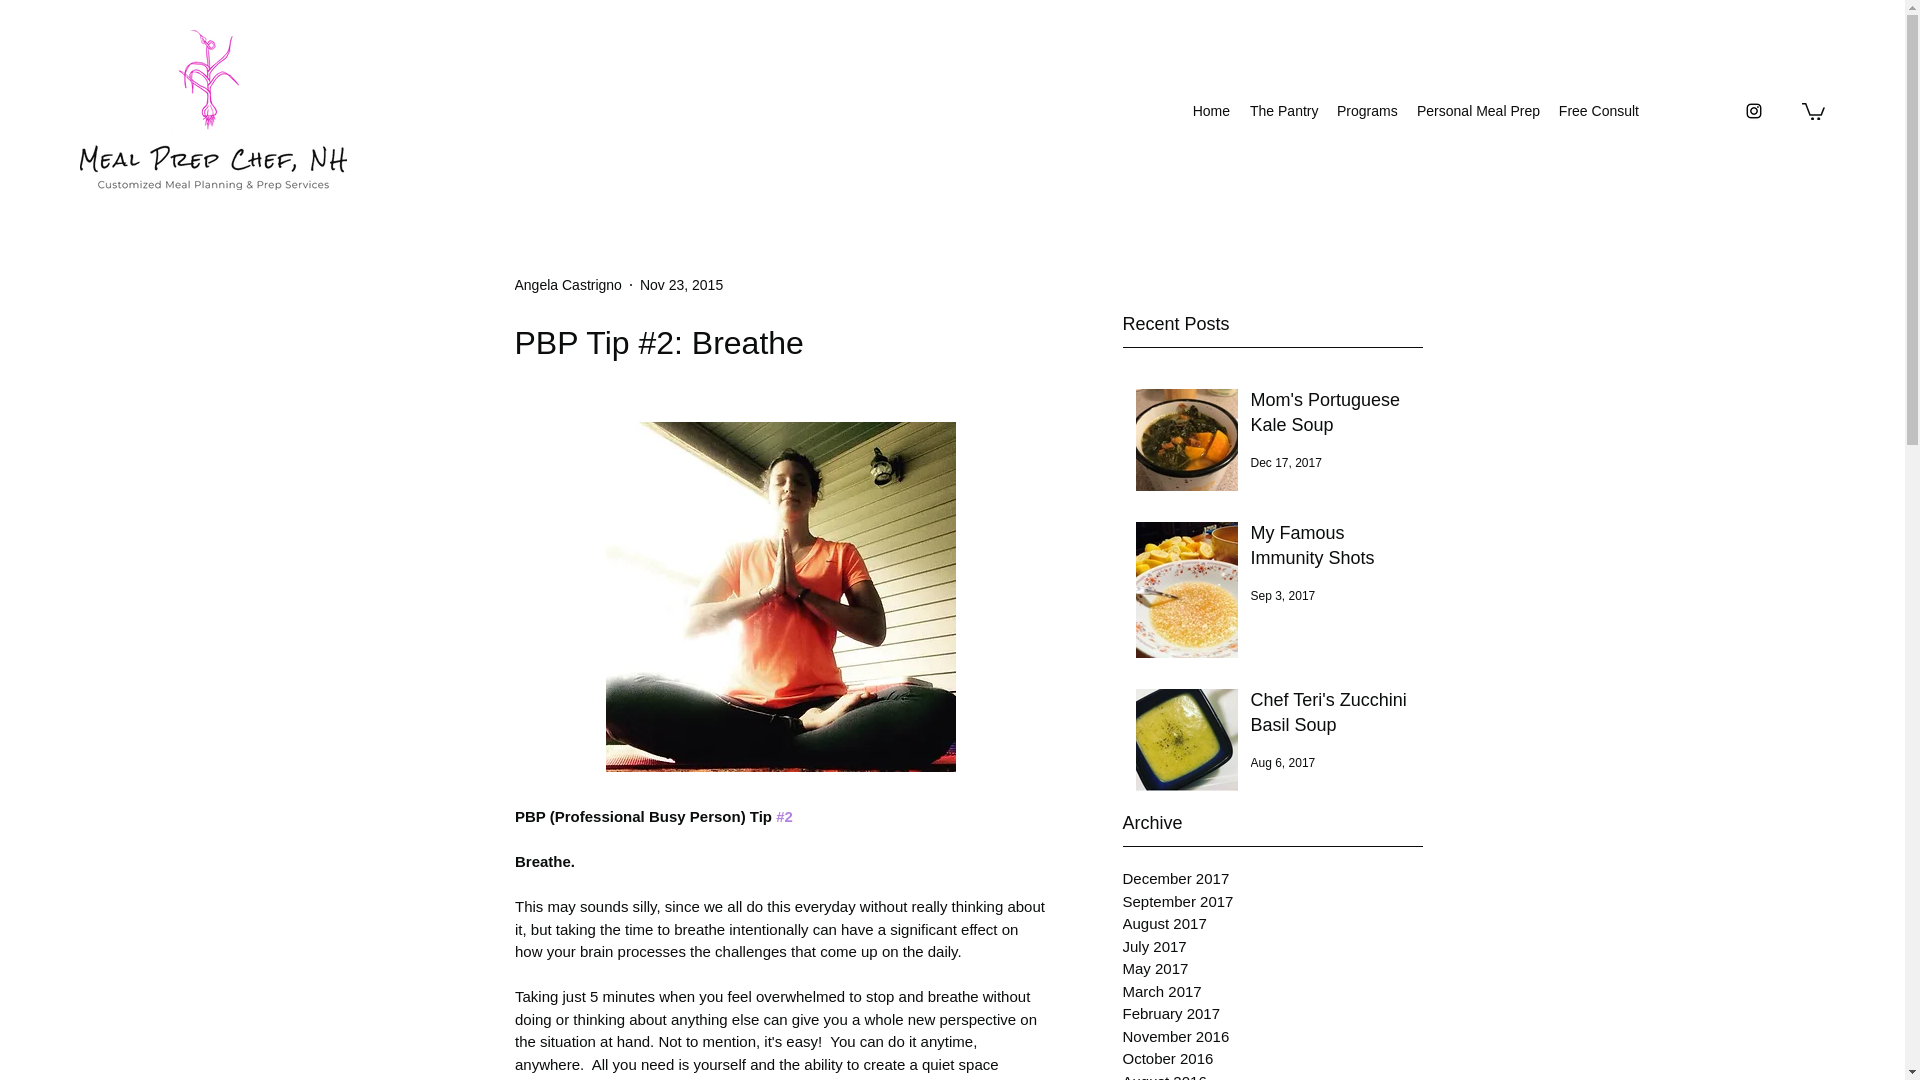 The width and height of the screenshot is (1920, 1080). I want to click on Aug 6, 2017, so click(1282, 763).